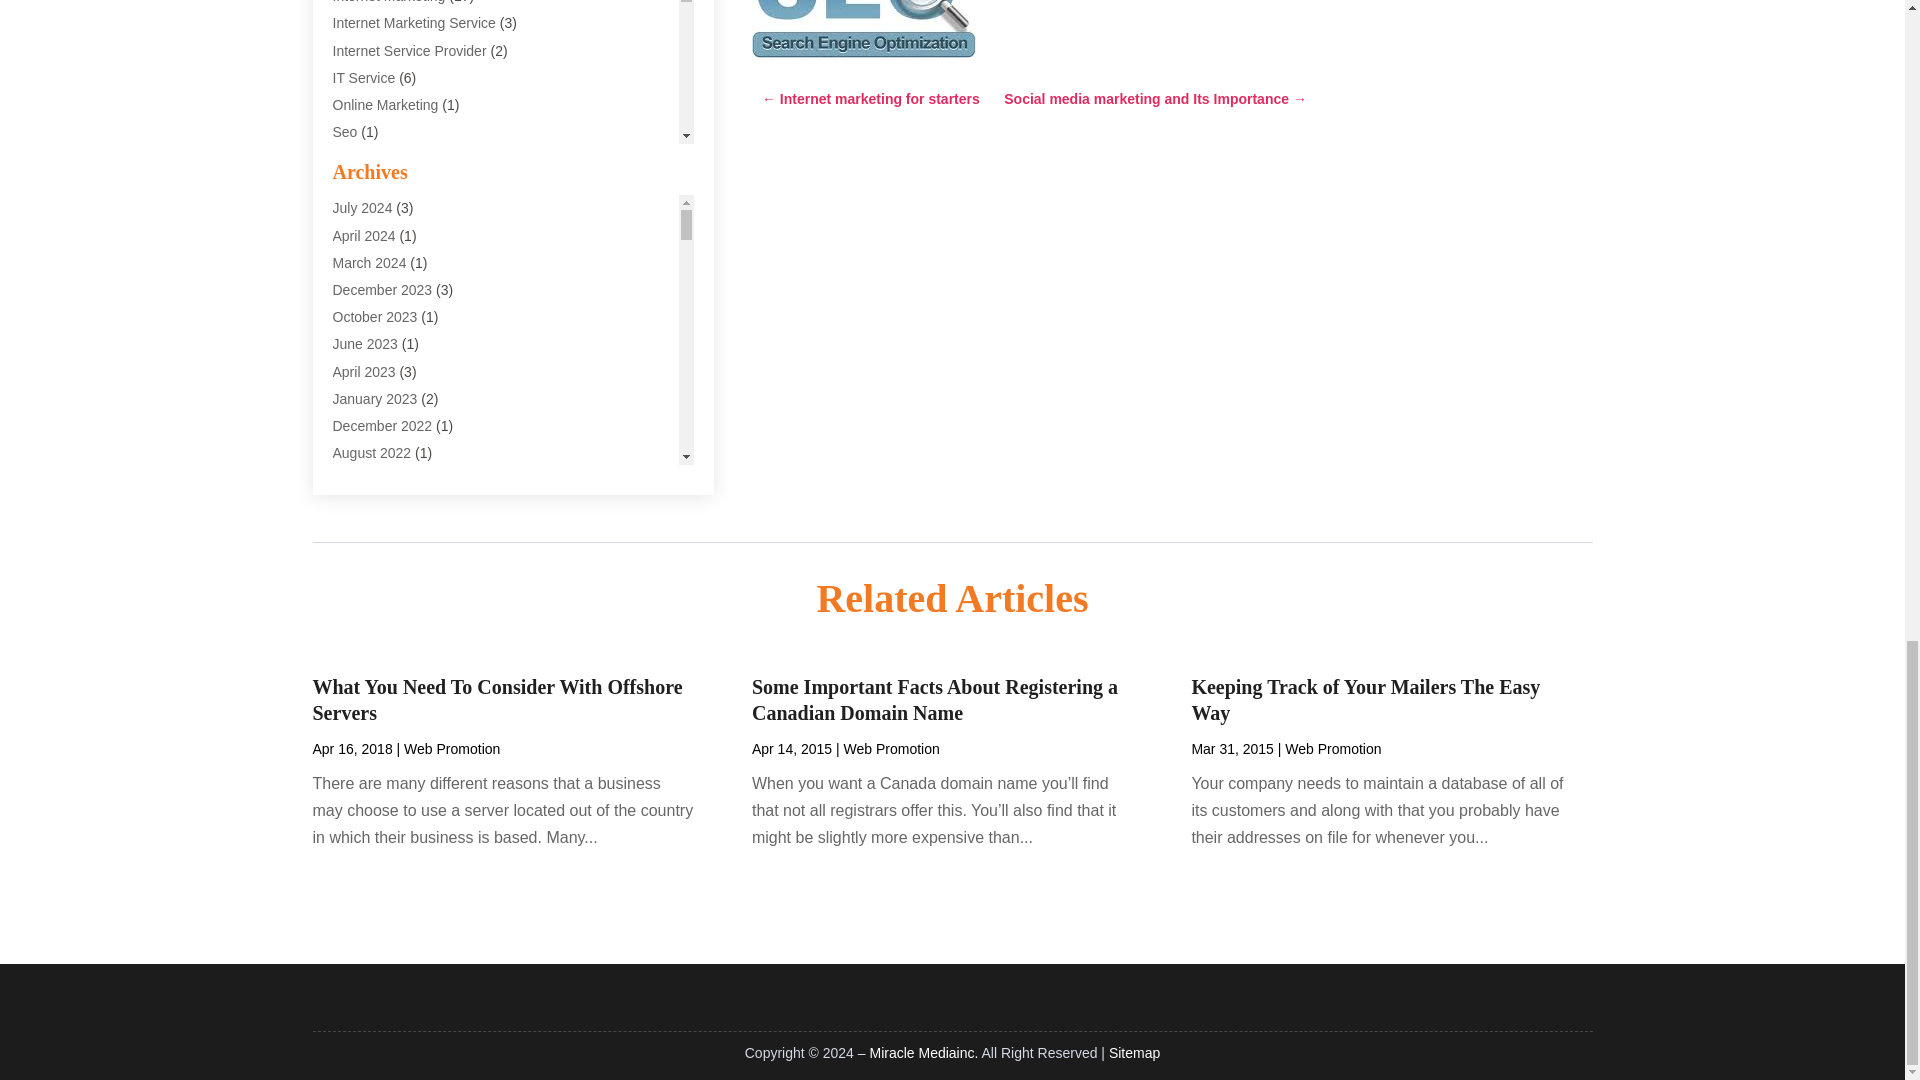 This screenshot has width=1920, height=1080. What do you see at coordinates (408, 51) in the screenshot?
I see `Internet Service Provider` at bounding box center [408, 51].